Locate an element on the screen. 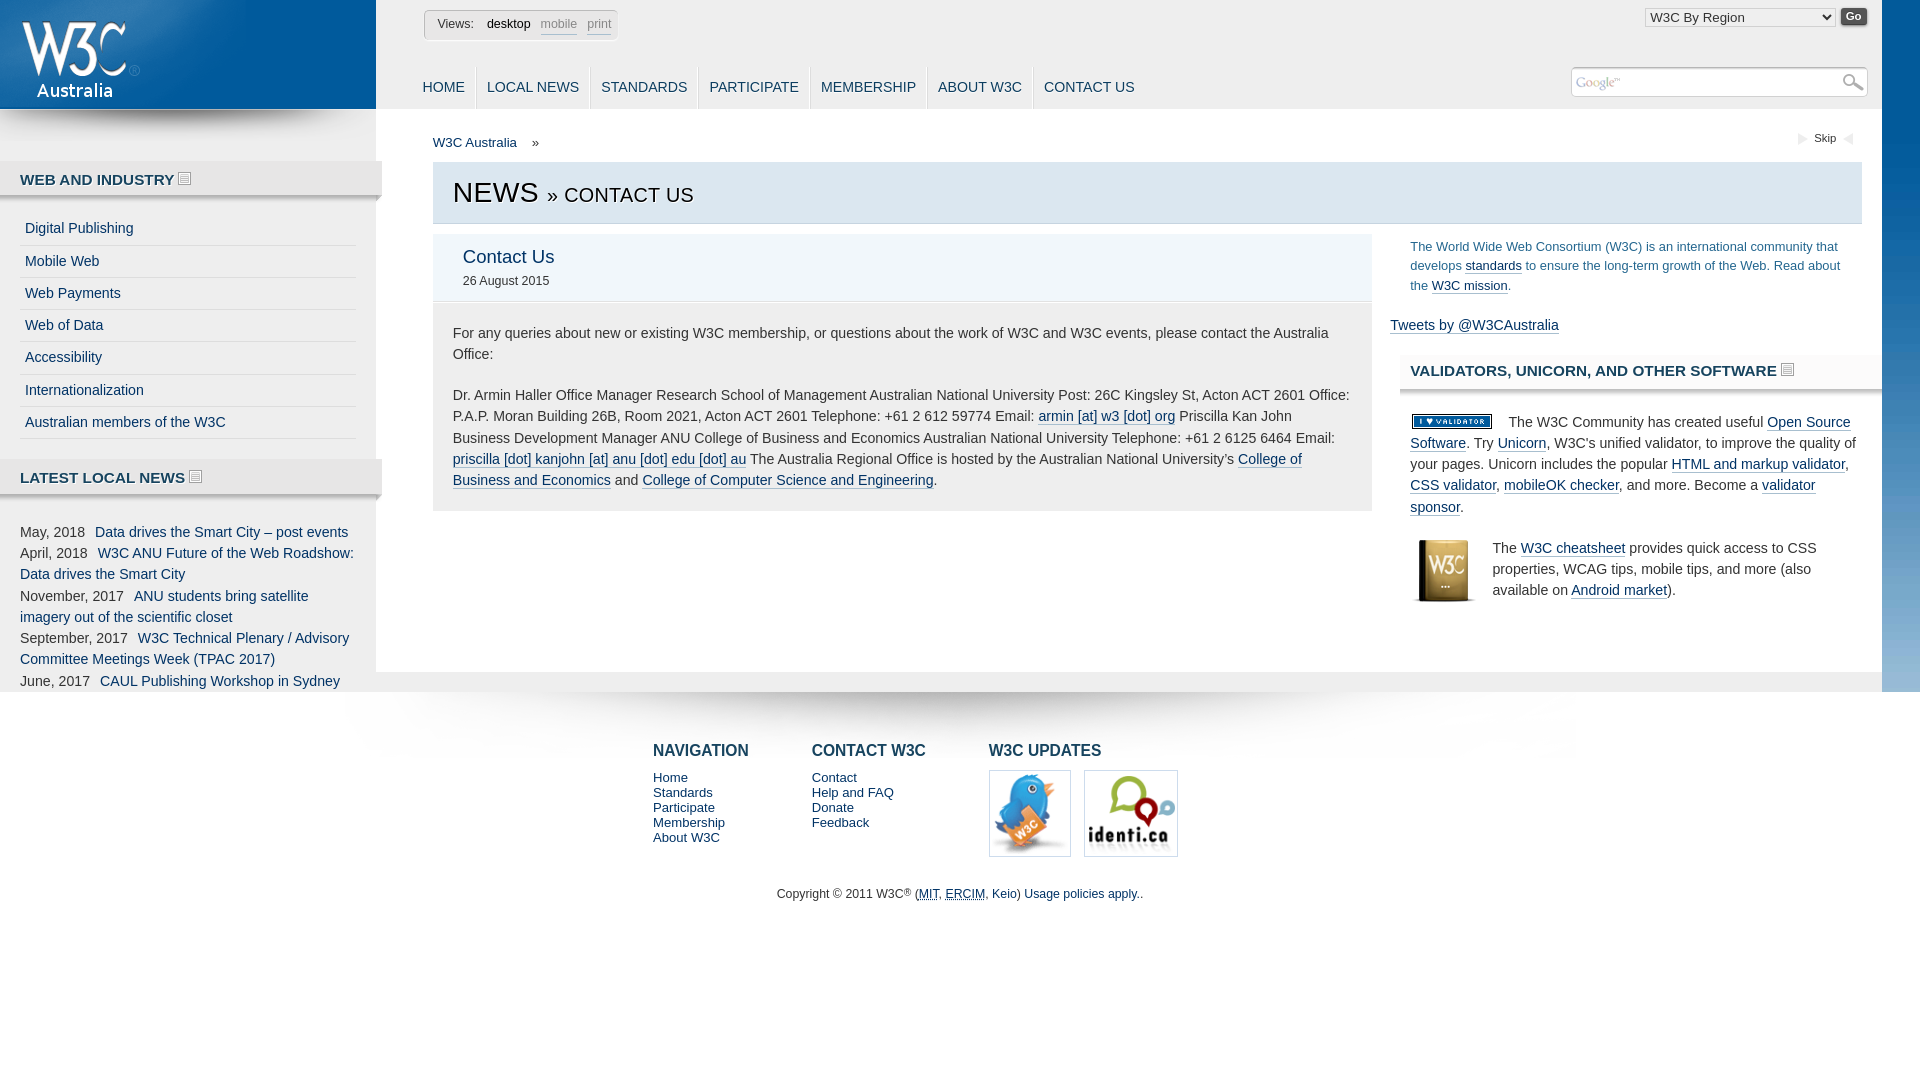 This screenshot has height=1080, width=1920. priscilla [dot] kanjohn [at] anu [dot] edu [dot] au is located at coordinates (600, 460).